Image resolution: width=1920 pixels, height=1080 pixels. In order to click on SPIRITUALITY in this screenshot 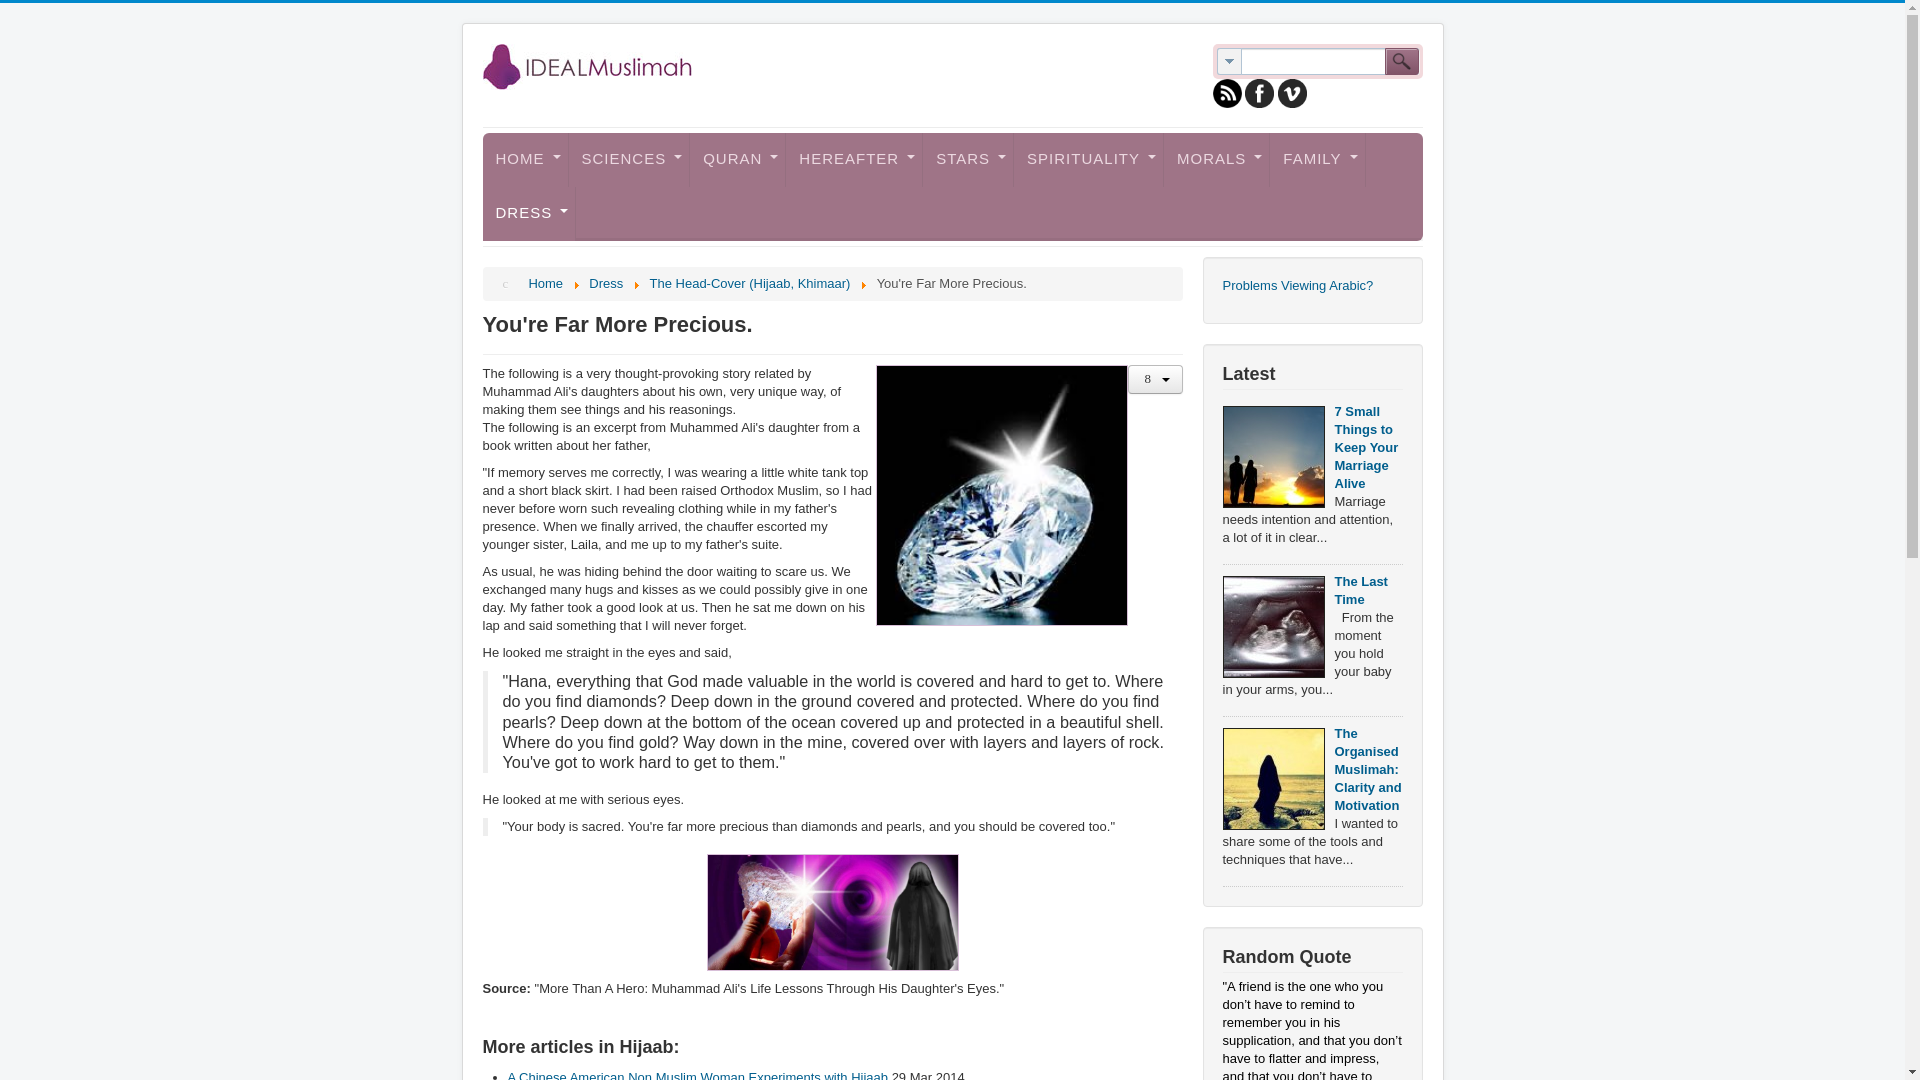, I will do `click(1088, 159)`.